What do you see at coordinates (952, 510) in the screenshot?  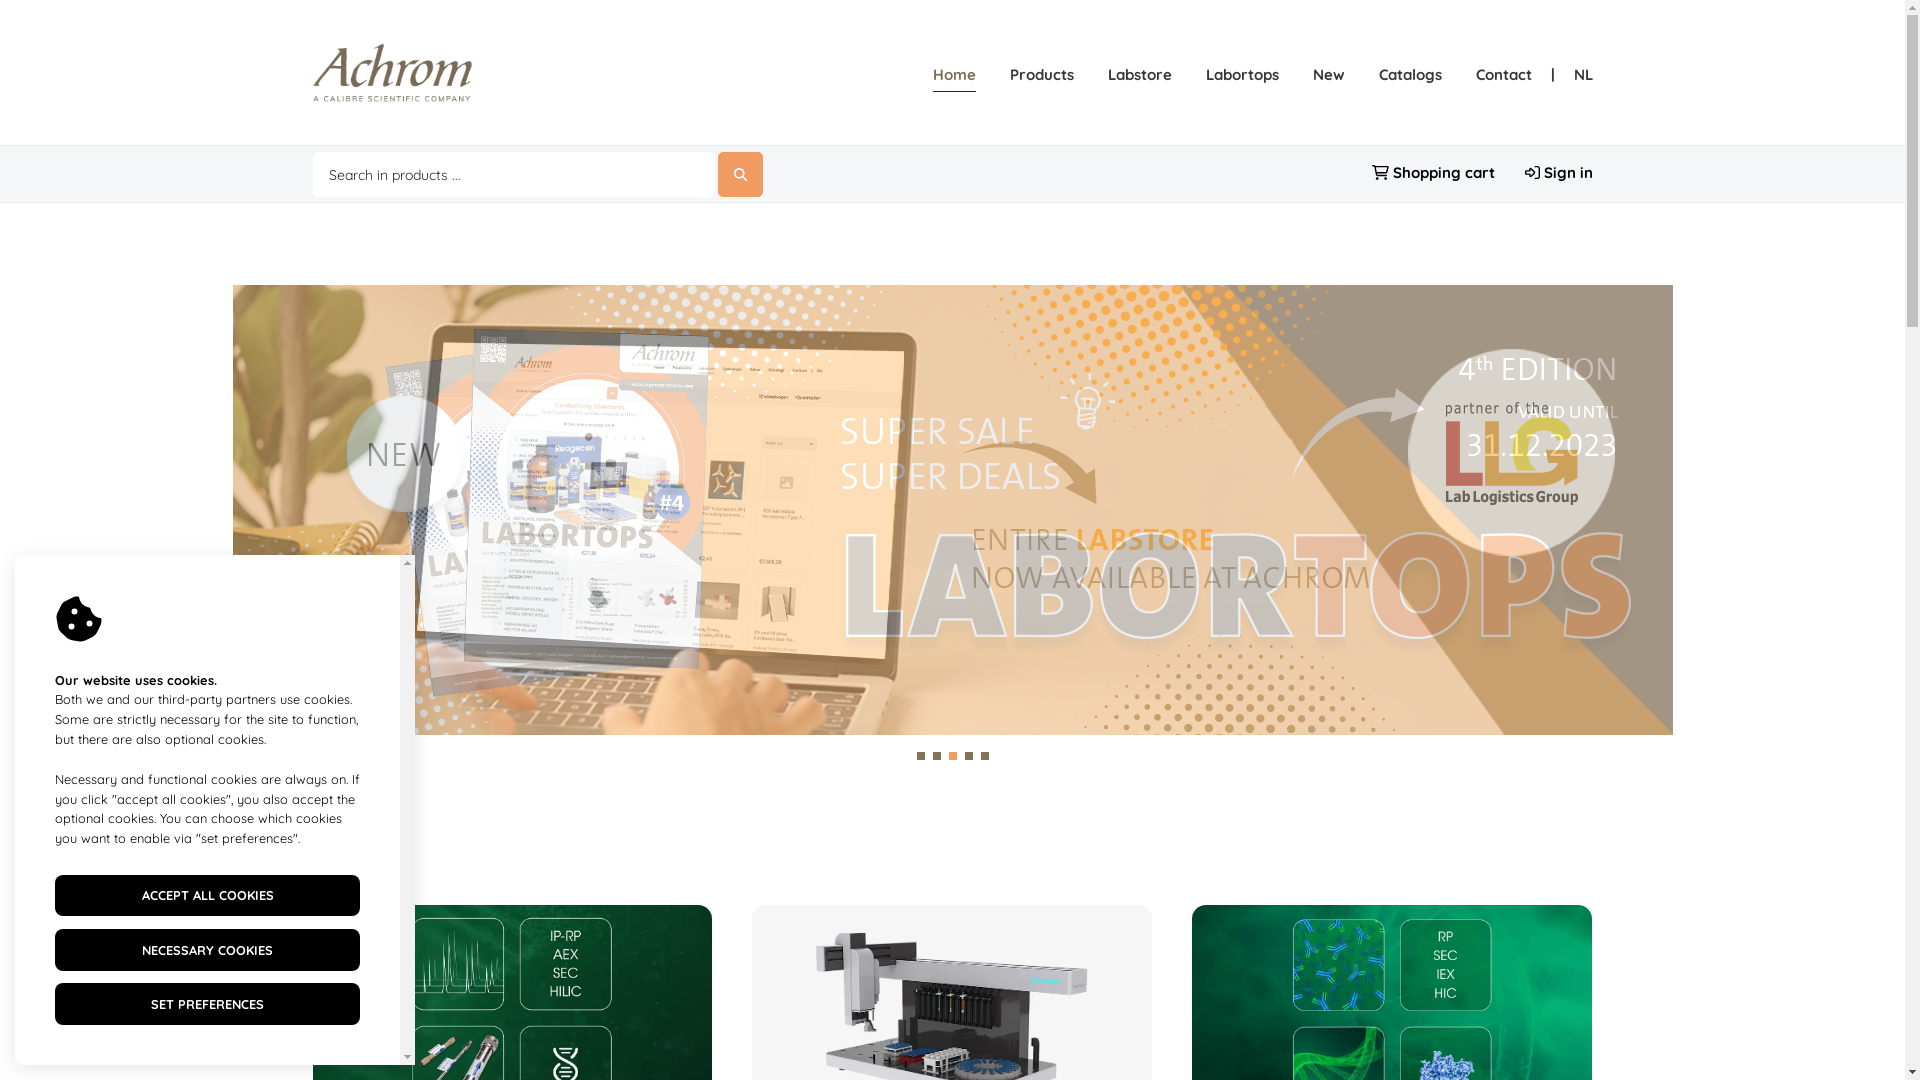 I see `DigiVOL Syringe DEAL !` at bounding box center [952, 510].